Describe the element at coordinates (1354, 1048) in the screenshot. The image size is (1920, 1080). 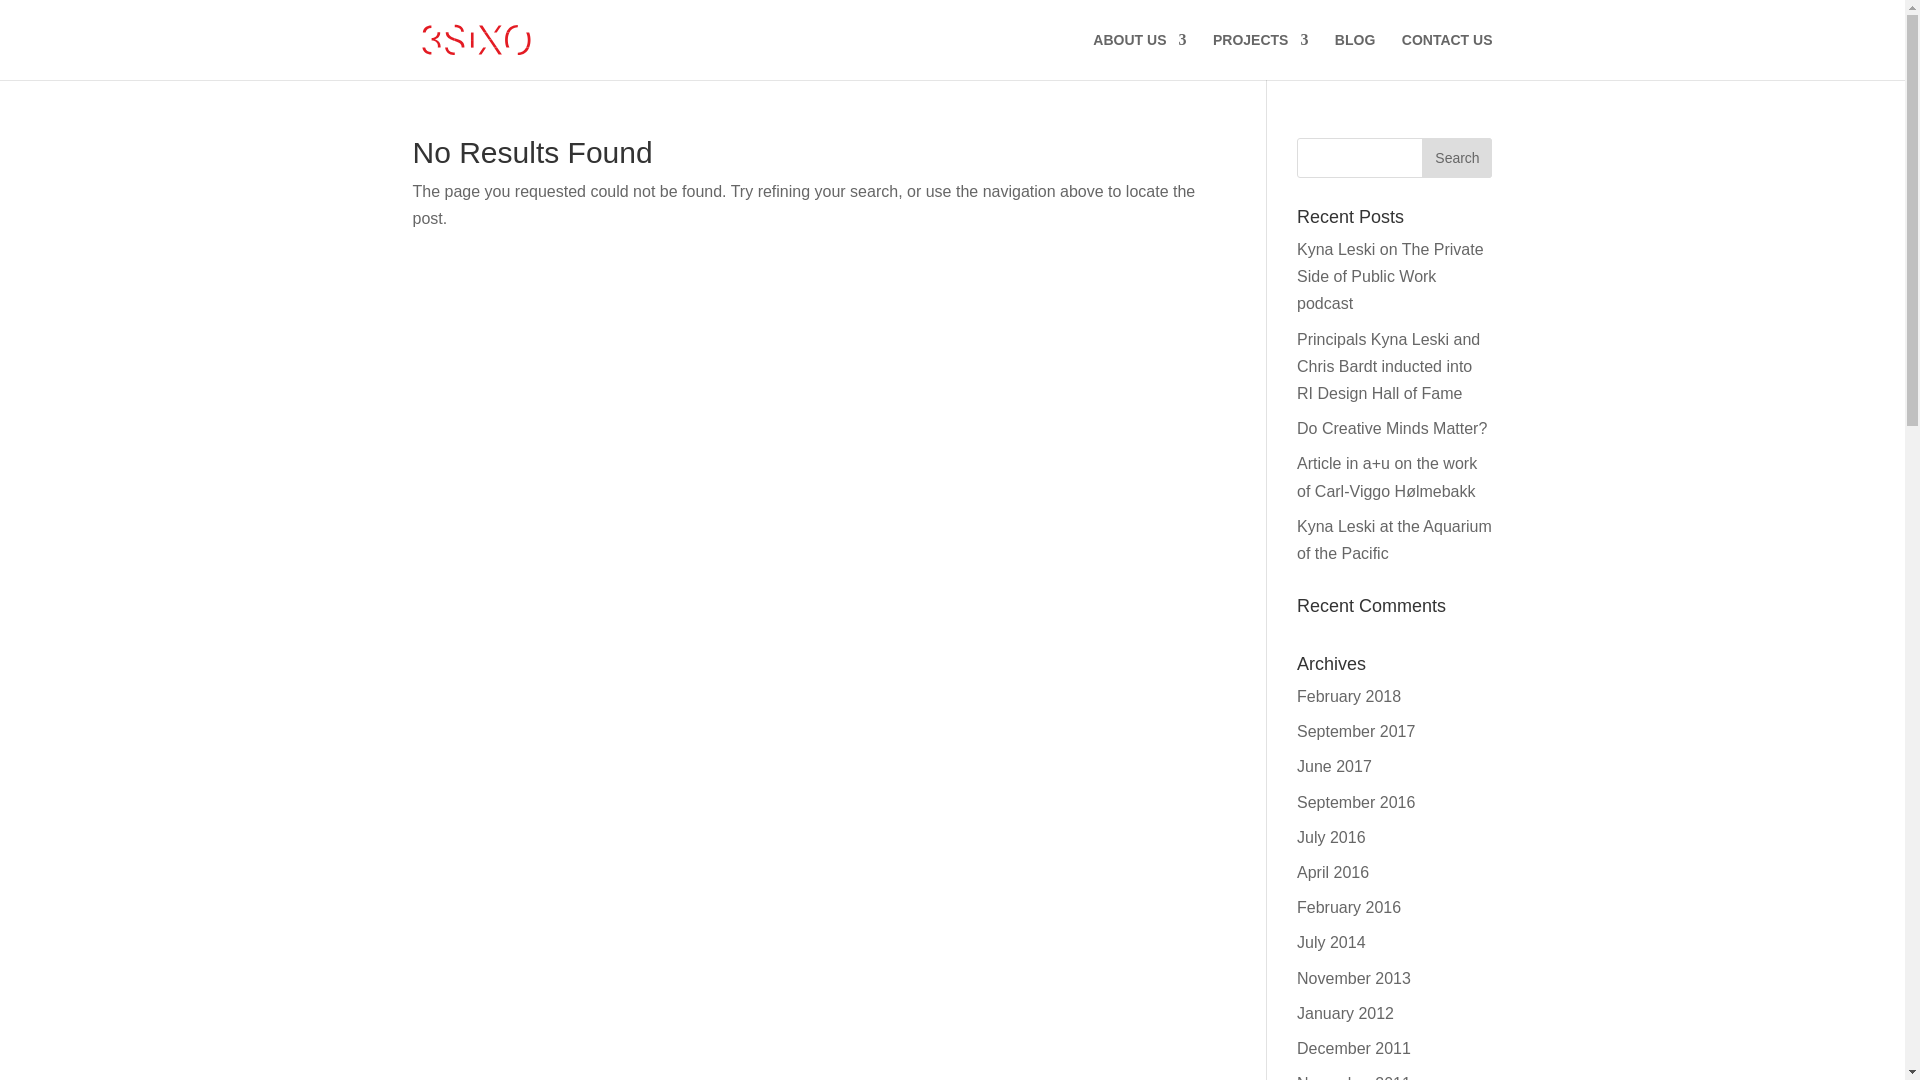
I see `December 2011` at that location.